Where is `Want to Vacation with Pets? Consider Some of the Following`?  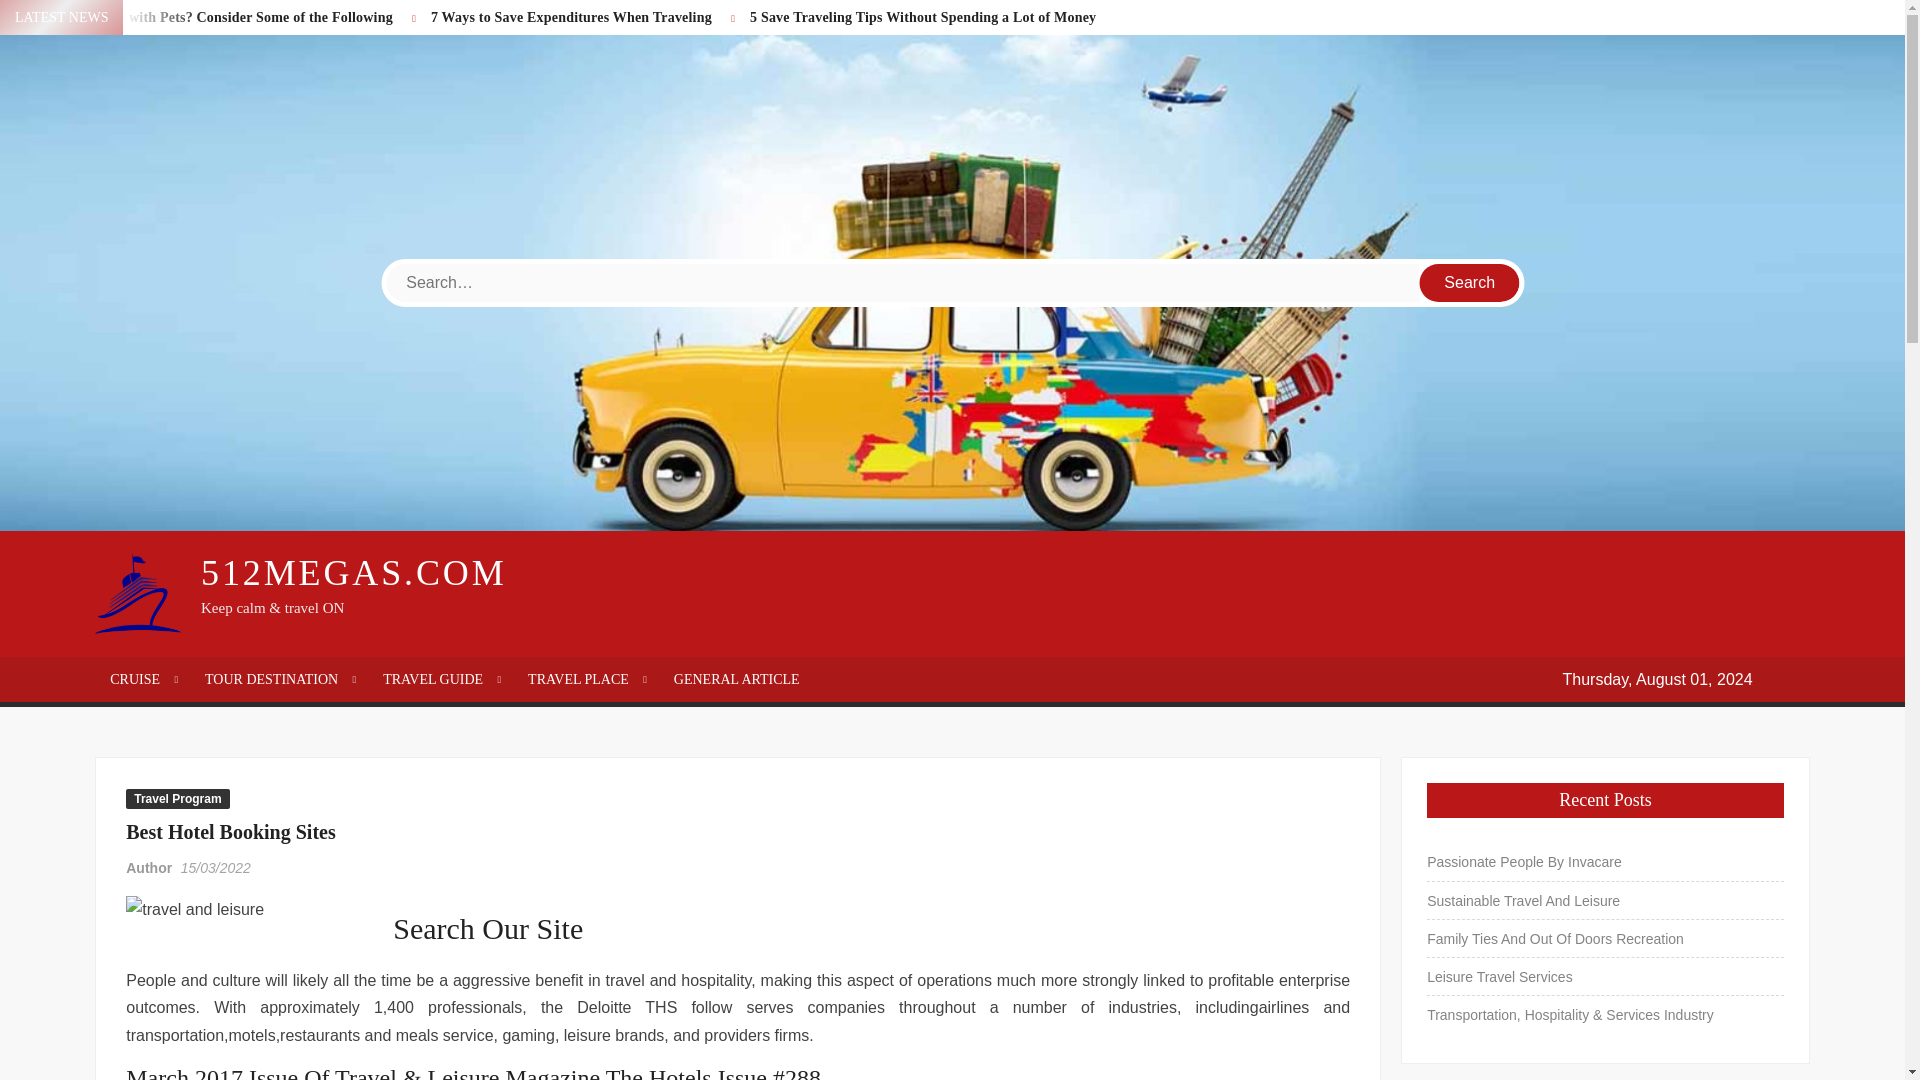
Want to Vacation with Pets? Consider Some of the Following is located at coordinates (206, 16).